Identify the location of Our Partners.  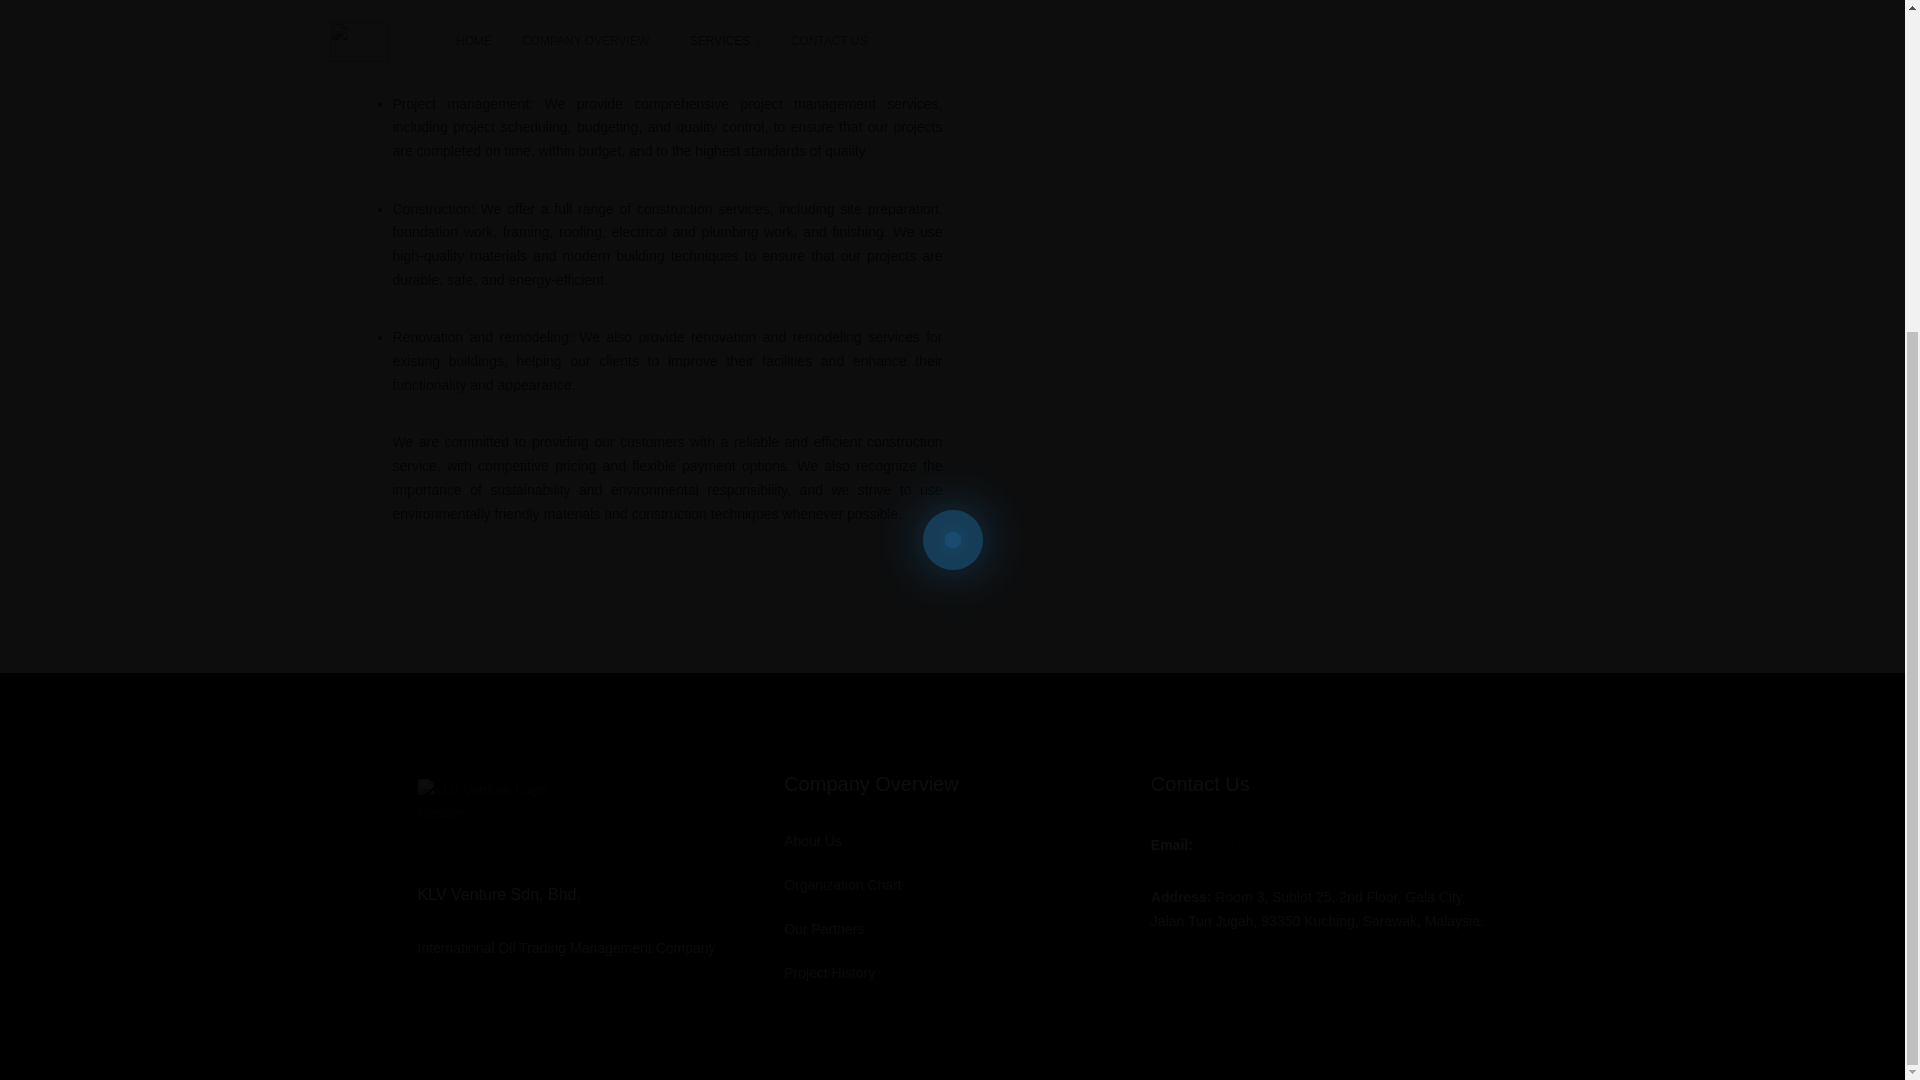
(824, 929).